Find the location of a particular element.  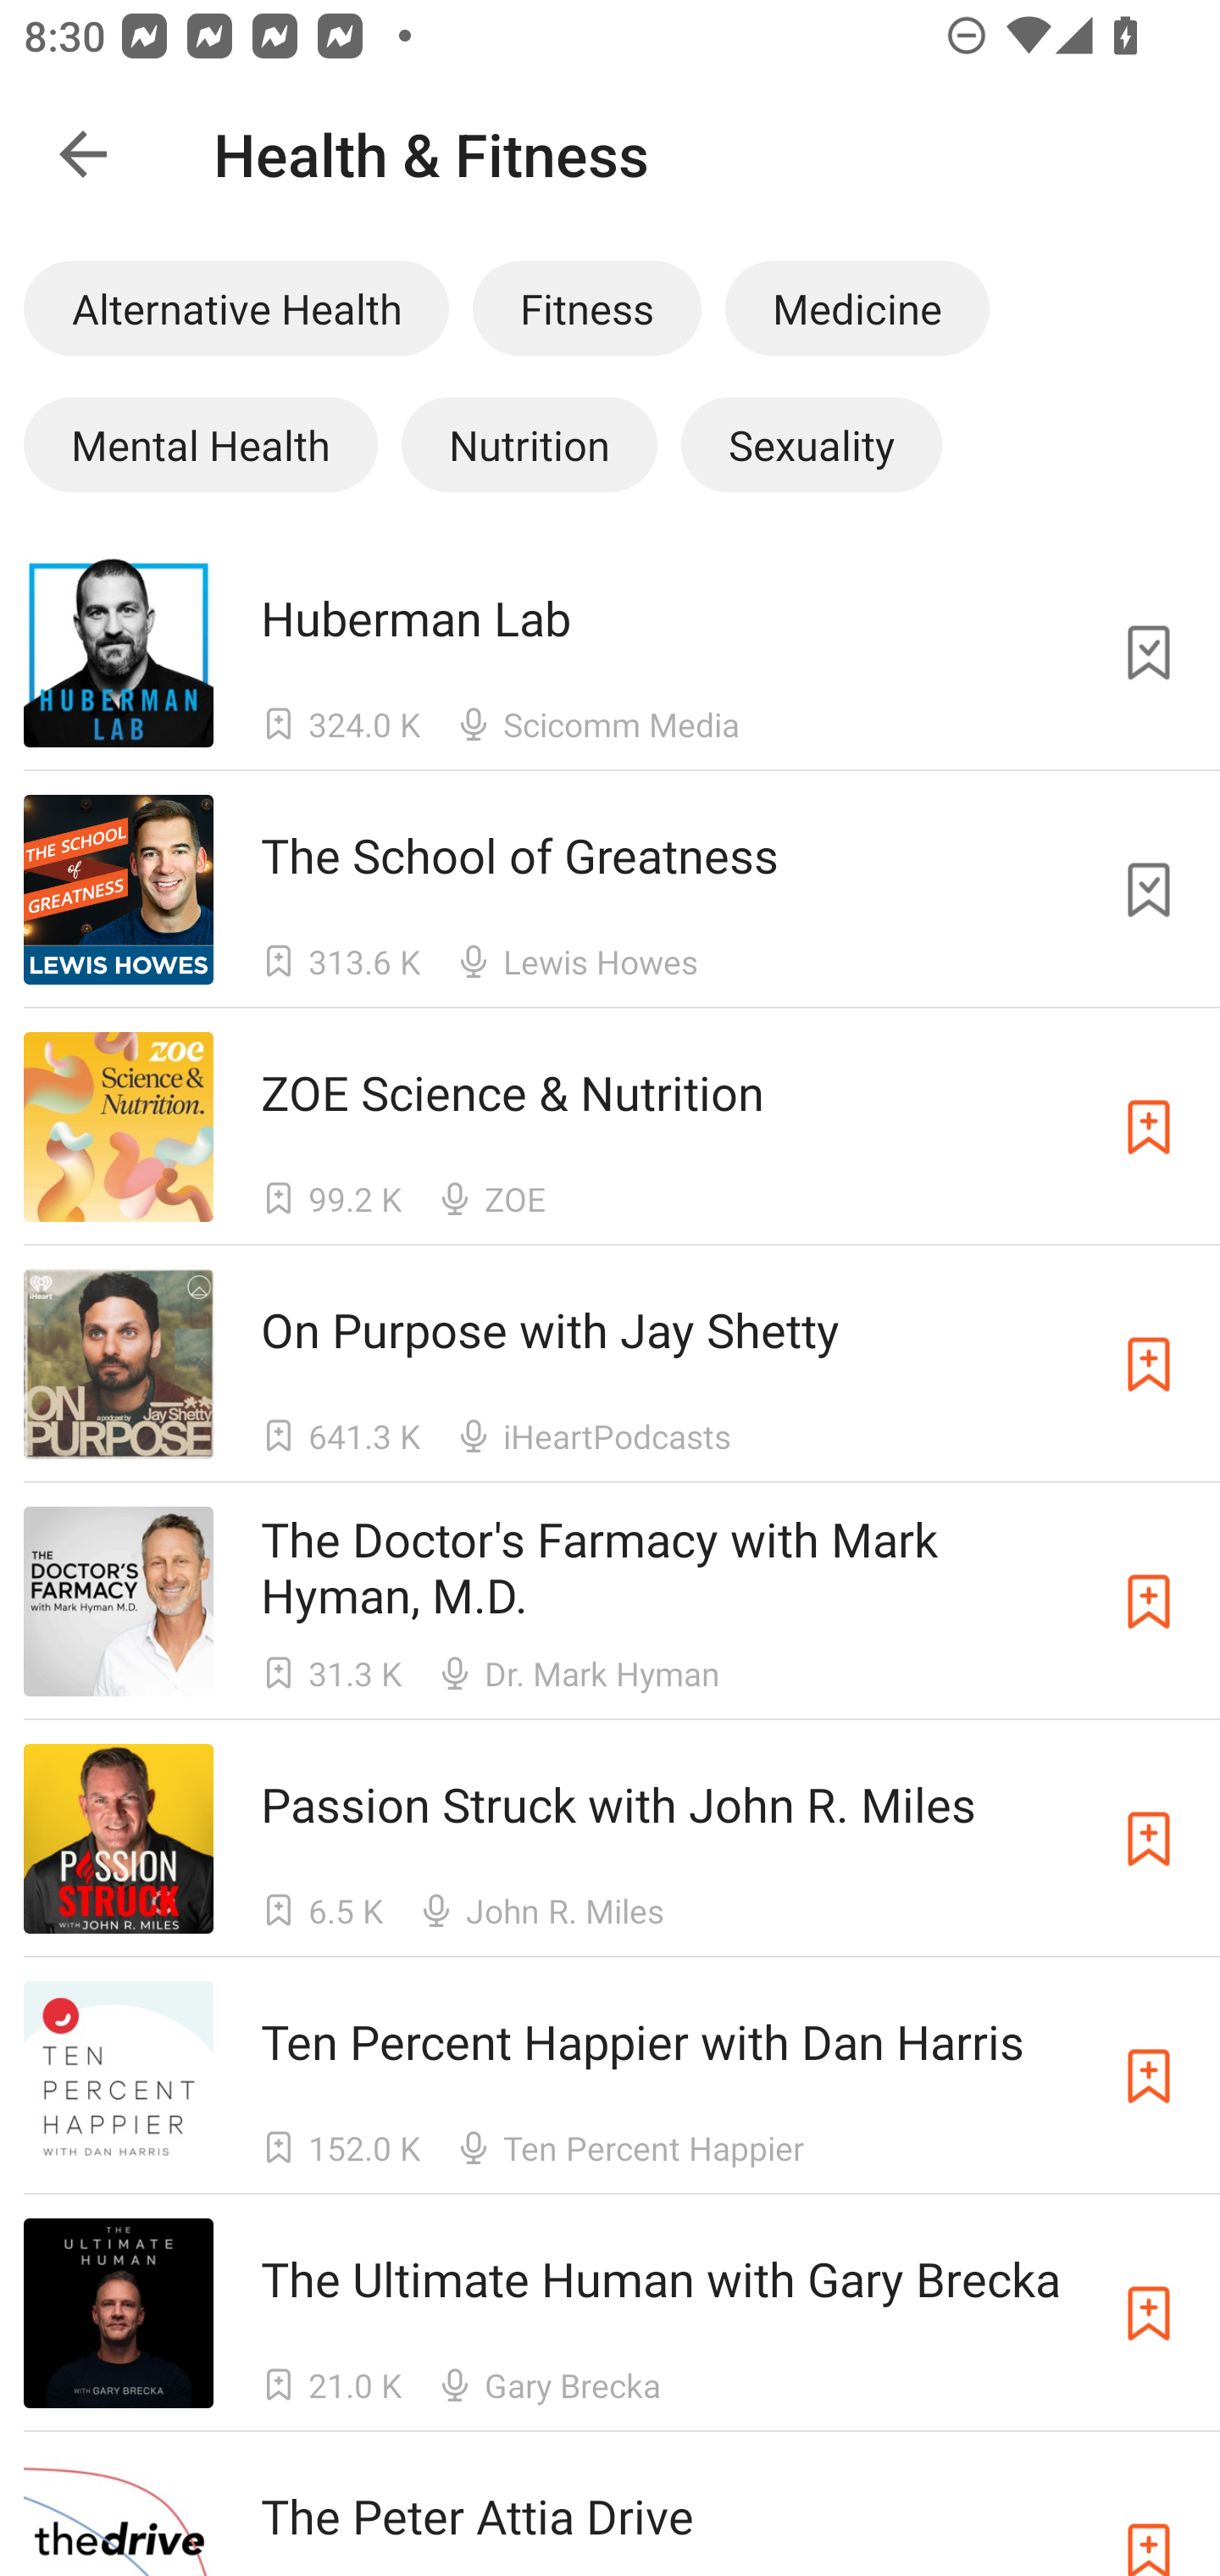

Subscribe is located at coordinates (1149, 2313).